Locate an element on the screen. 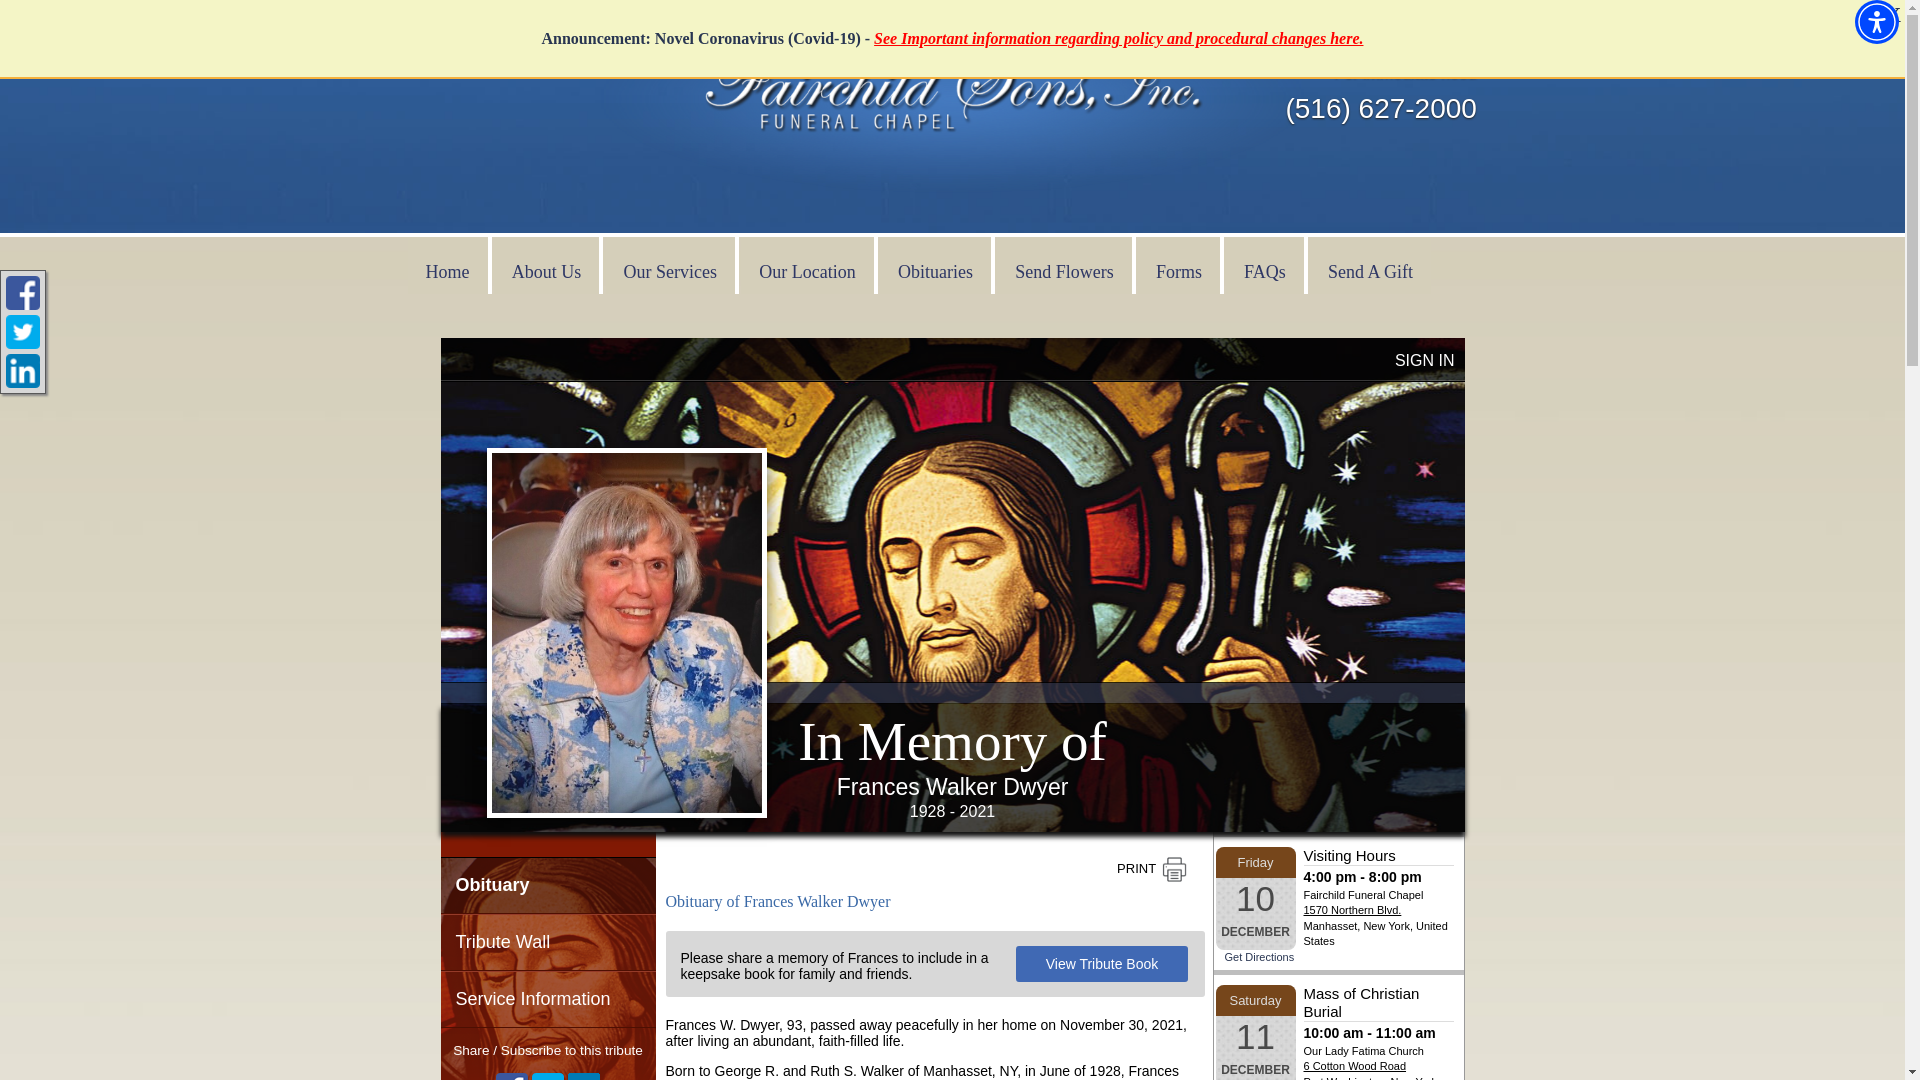 This screenshot has width=1920, height=1080. About Us is located at coordinates (546, 264).